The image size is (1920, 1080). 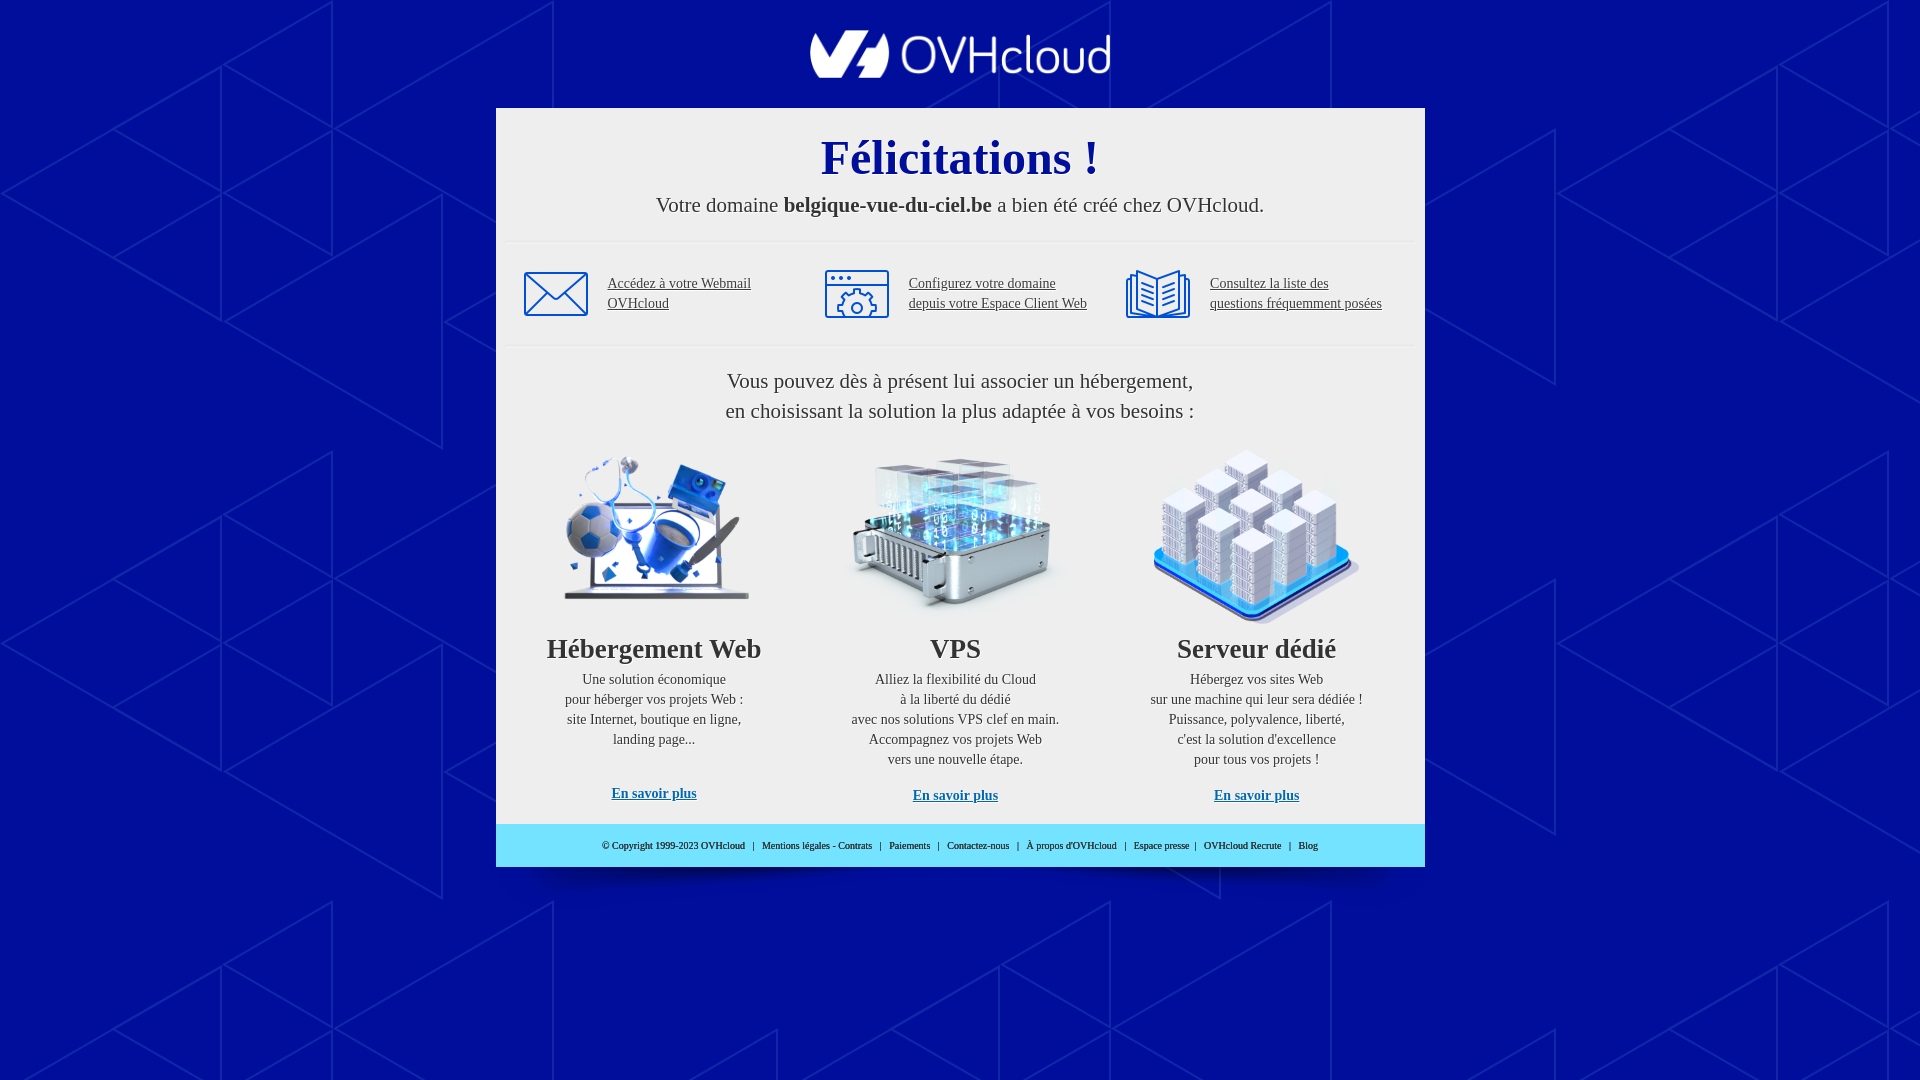 I want to click on En savoir plus, so click(x=654, y=794).